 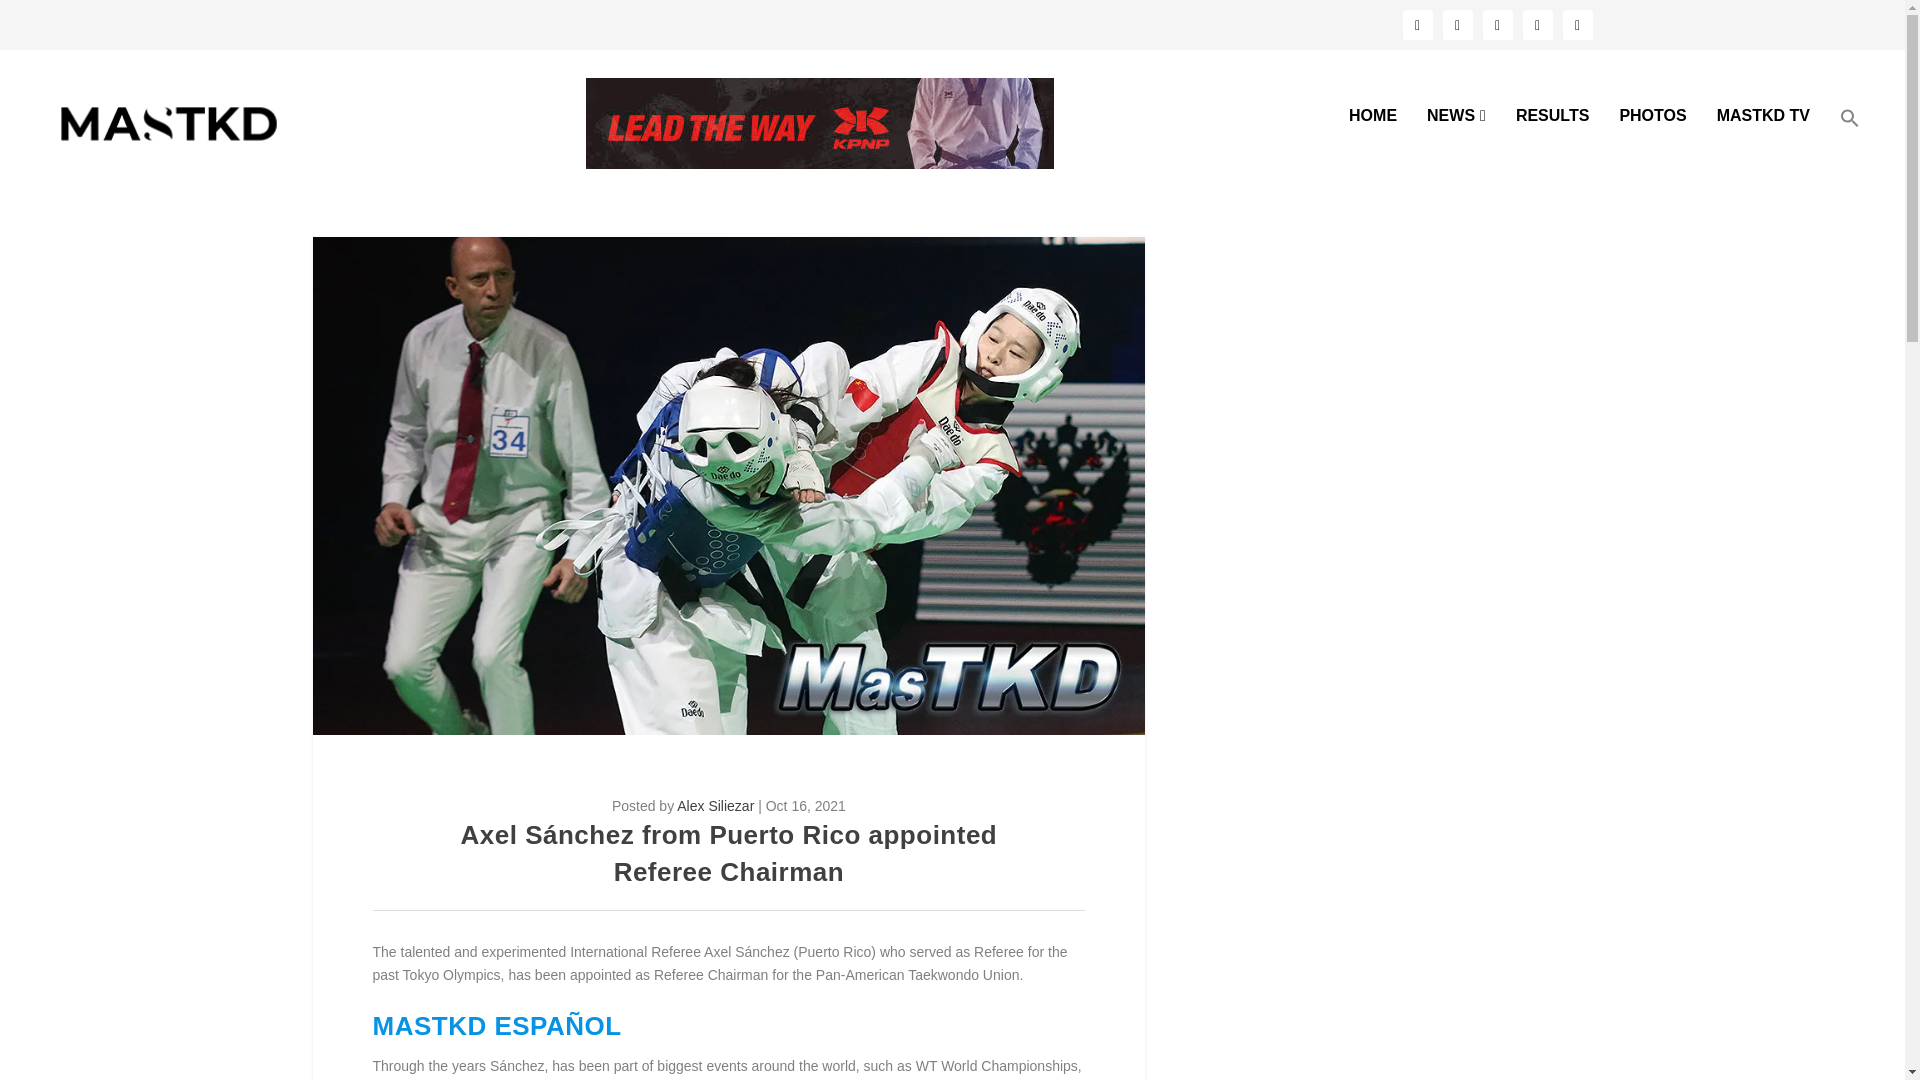 What do you see at coordinates (1552, 149) in the screenshot?
I see `RESULTS` at bounding box center [1552, 149].